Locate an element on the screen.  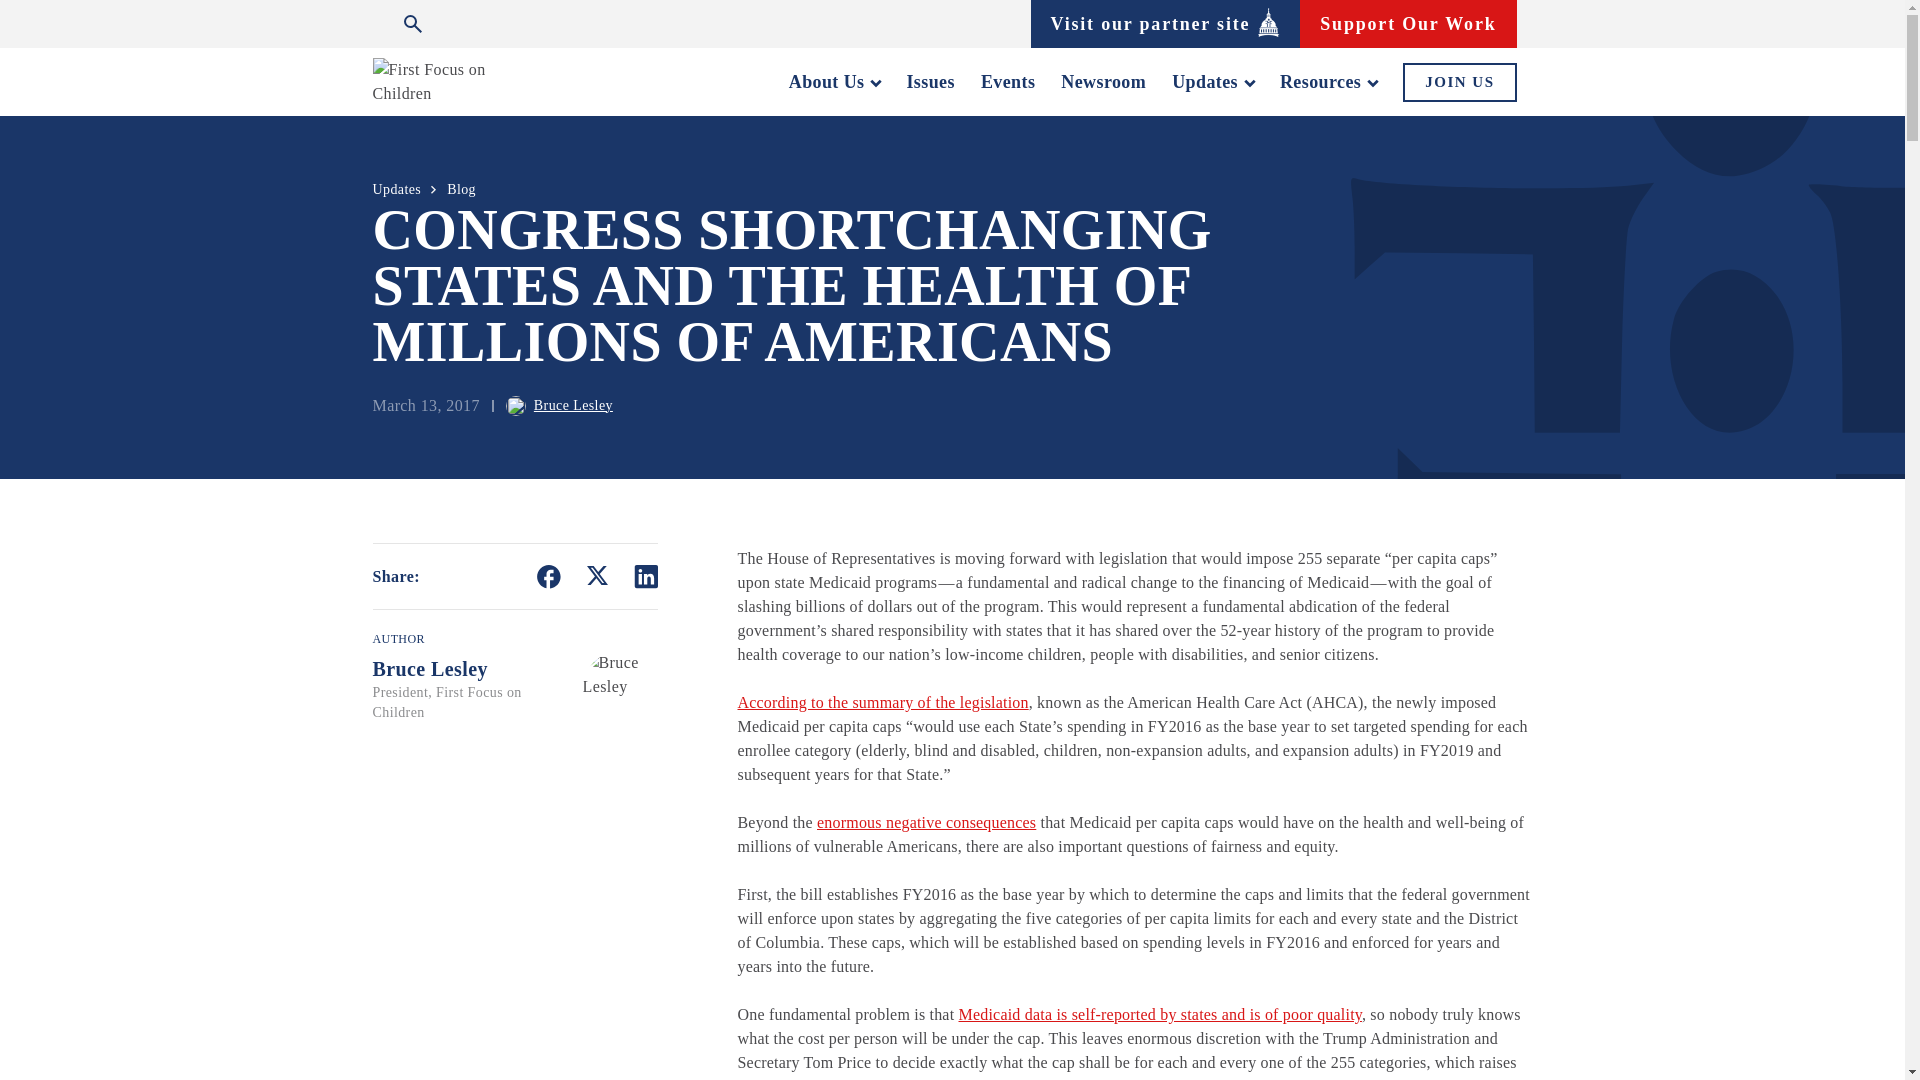
Events is located at coordinates (1008, 82).